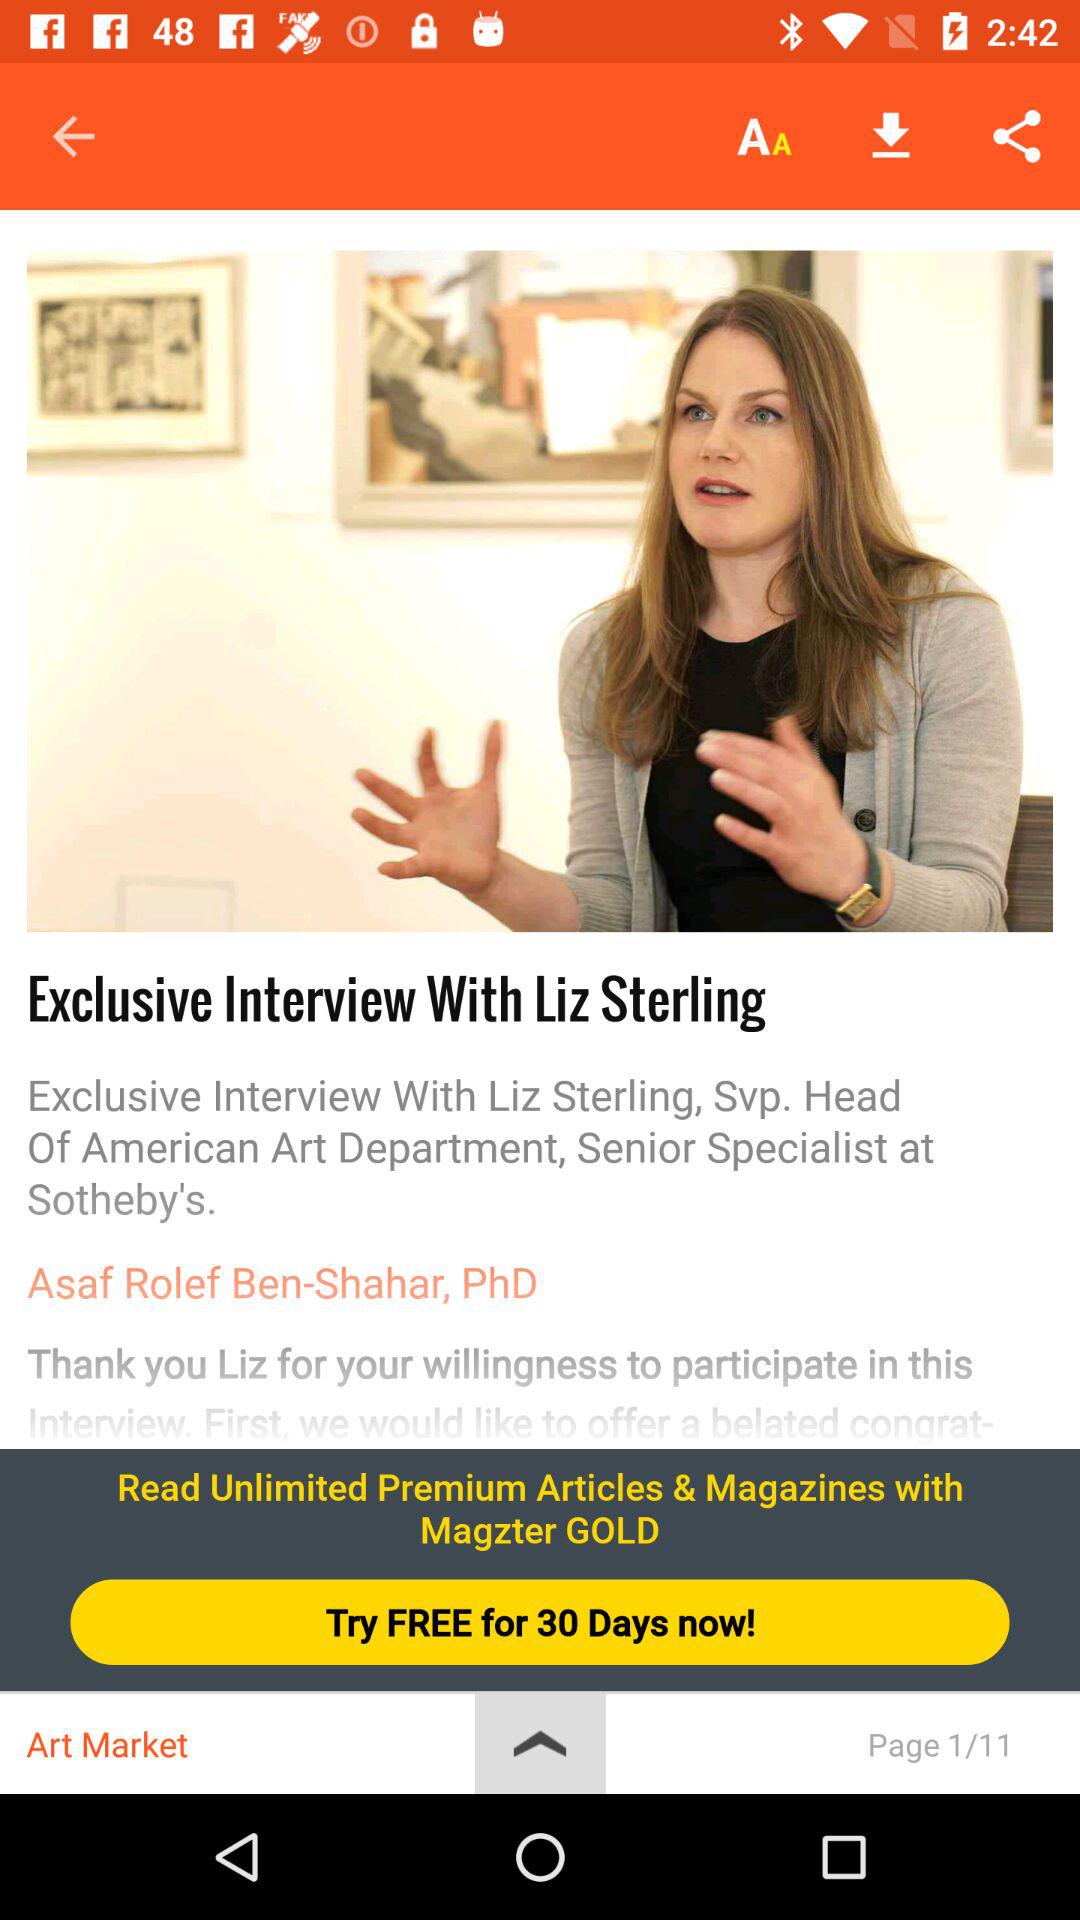  Describe the element at coordinates (540, 1622) in the screenshot. I see `tap item below read unlimited premium item` at that location.